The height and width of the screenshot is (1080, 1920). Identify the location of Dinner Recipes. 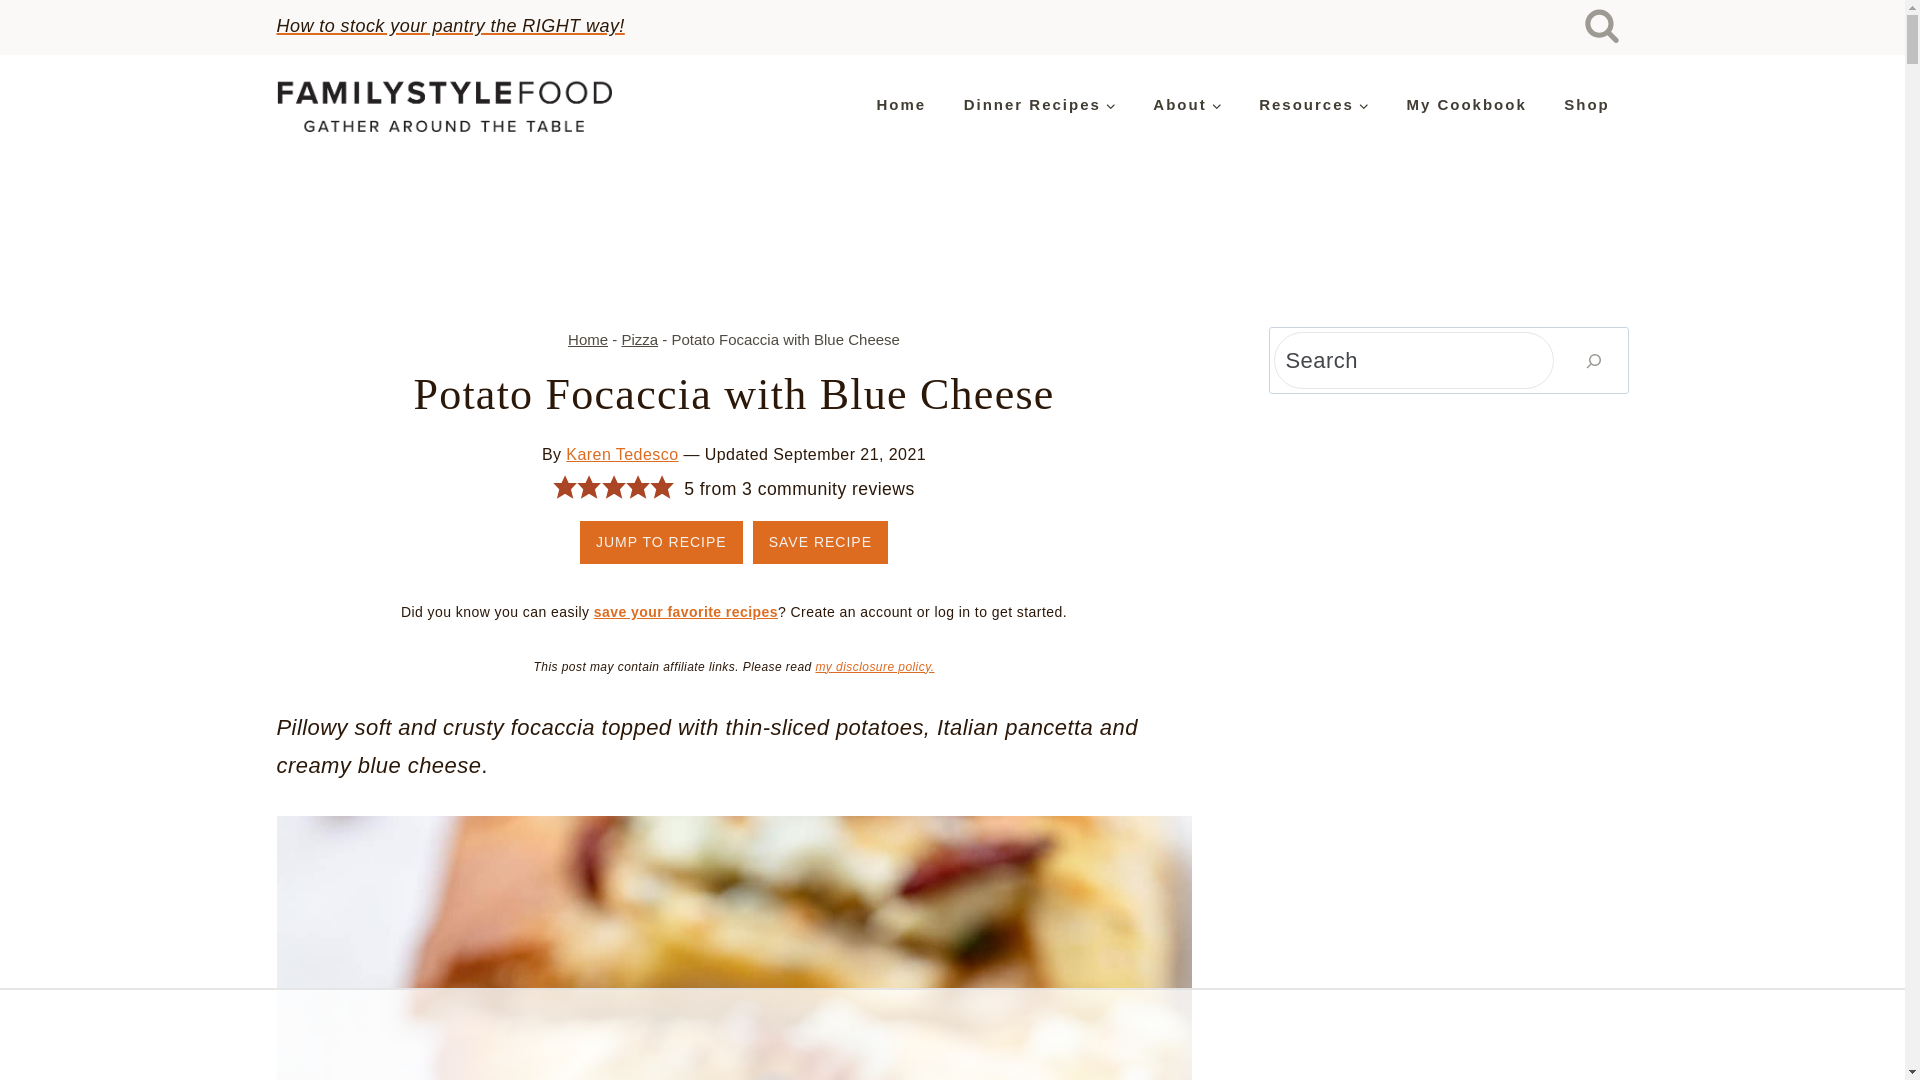
(1039, 105).